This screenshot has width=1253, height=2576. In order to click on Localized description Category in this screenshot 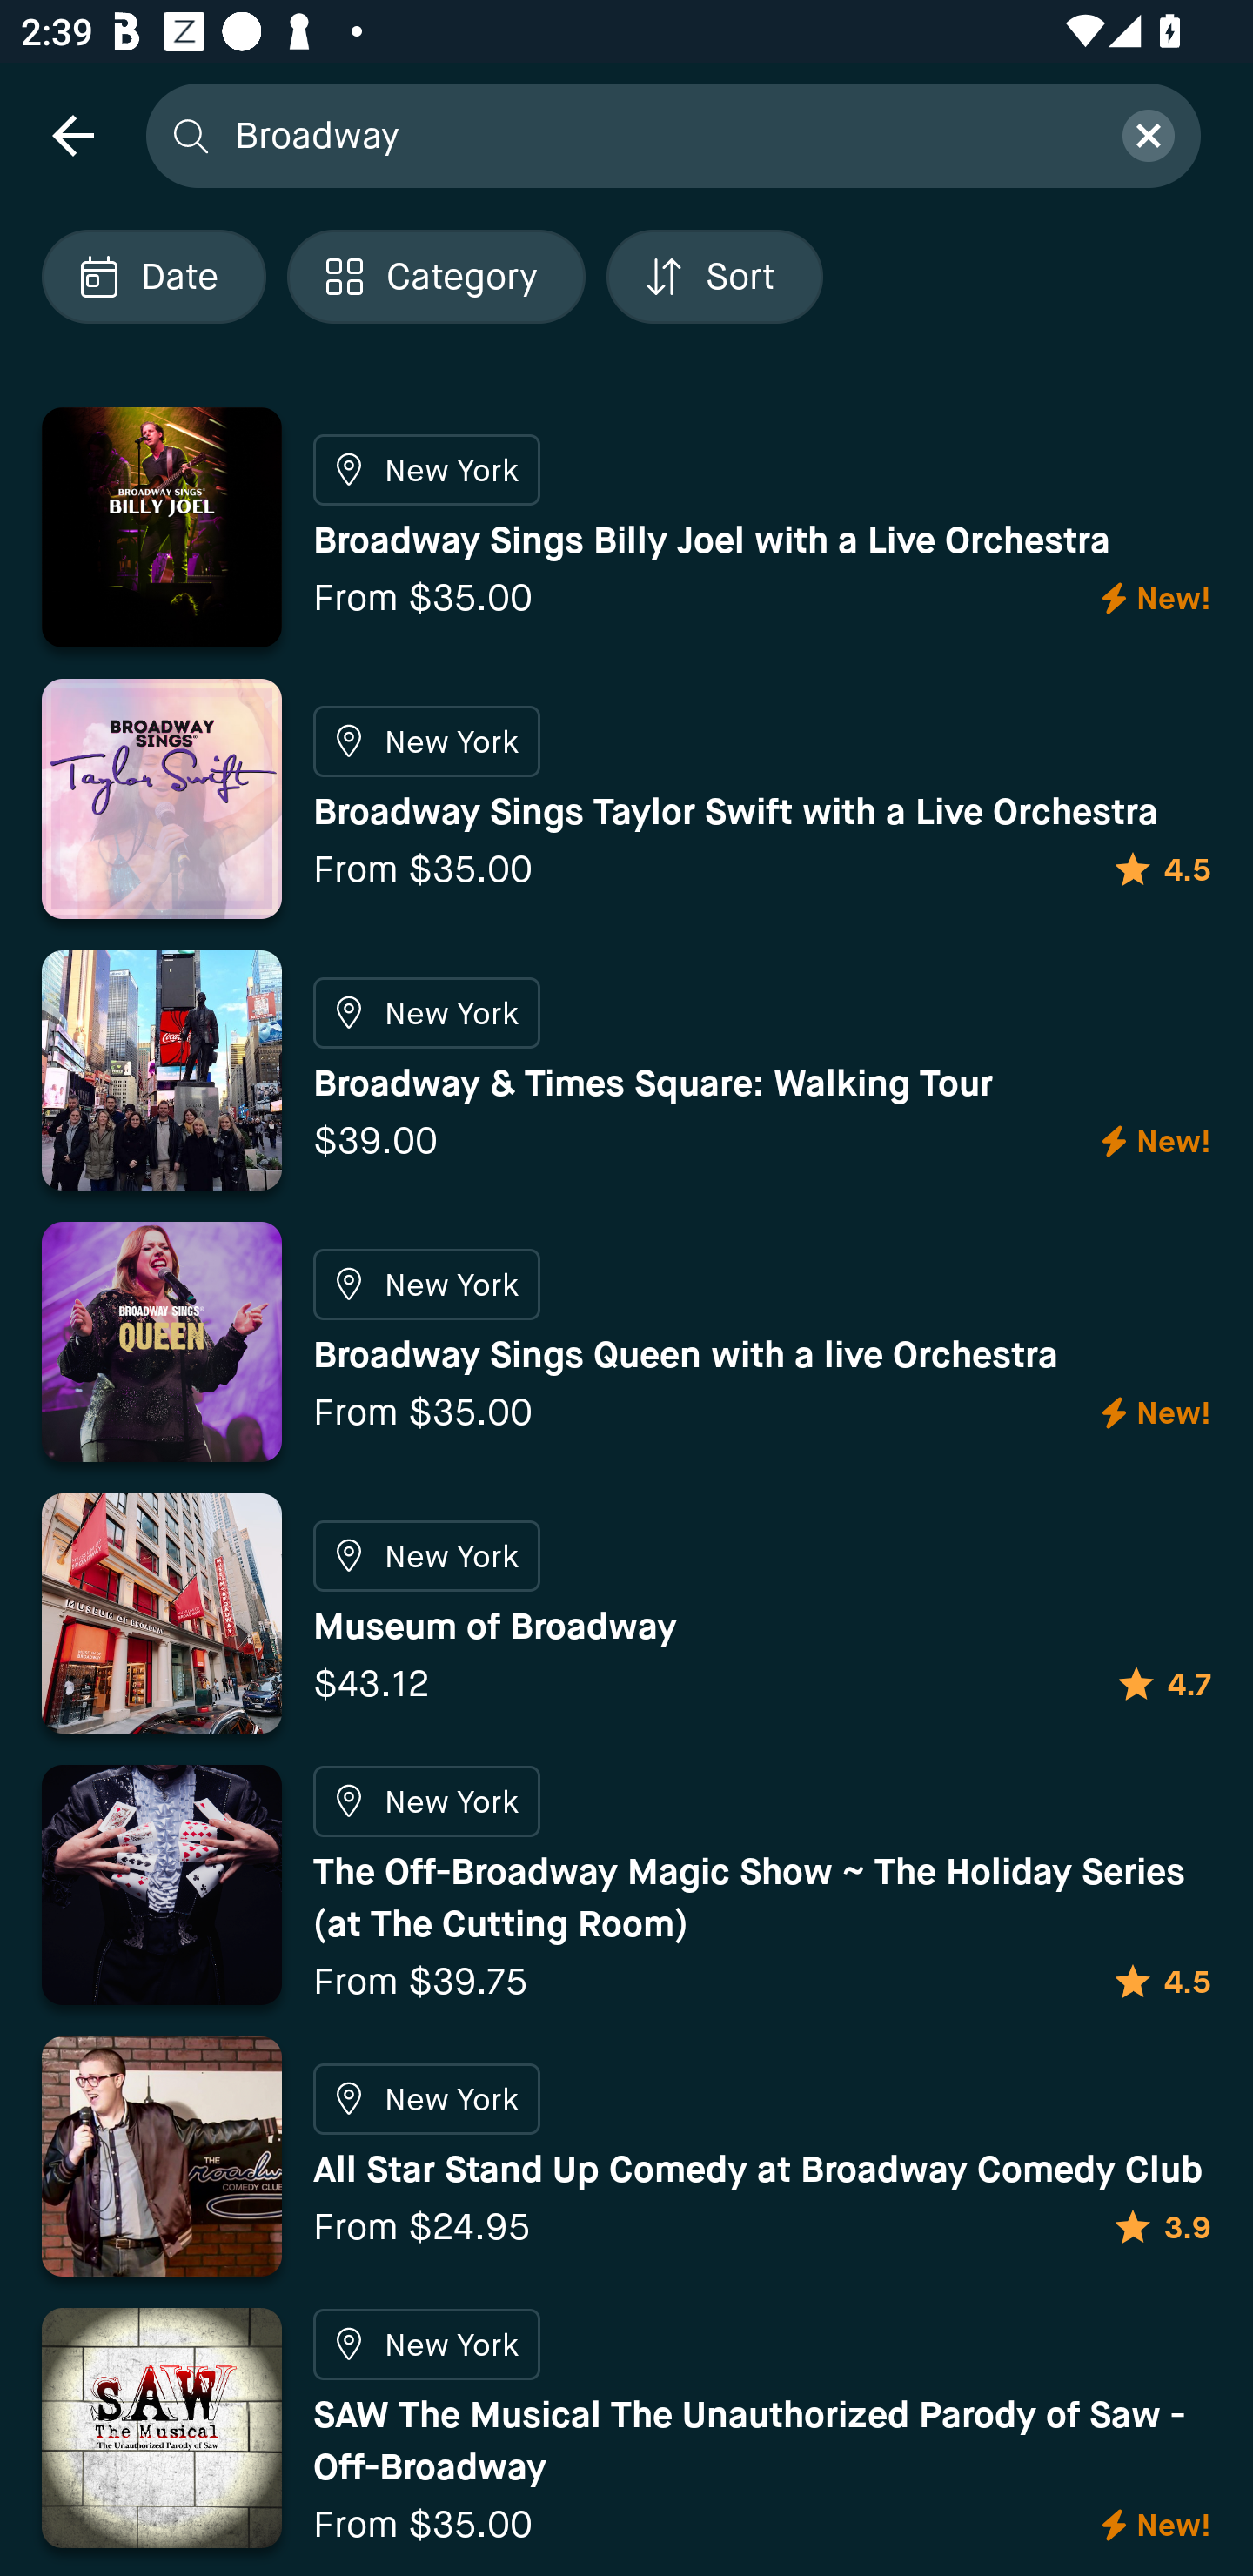, I will do `click(435, 277)`.